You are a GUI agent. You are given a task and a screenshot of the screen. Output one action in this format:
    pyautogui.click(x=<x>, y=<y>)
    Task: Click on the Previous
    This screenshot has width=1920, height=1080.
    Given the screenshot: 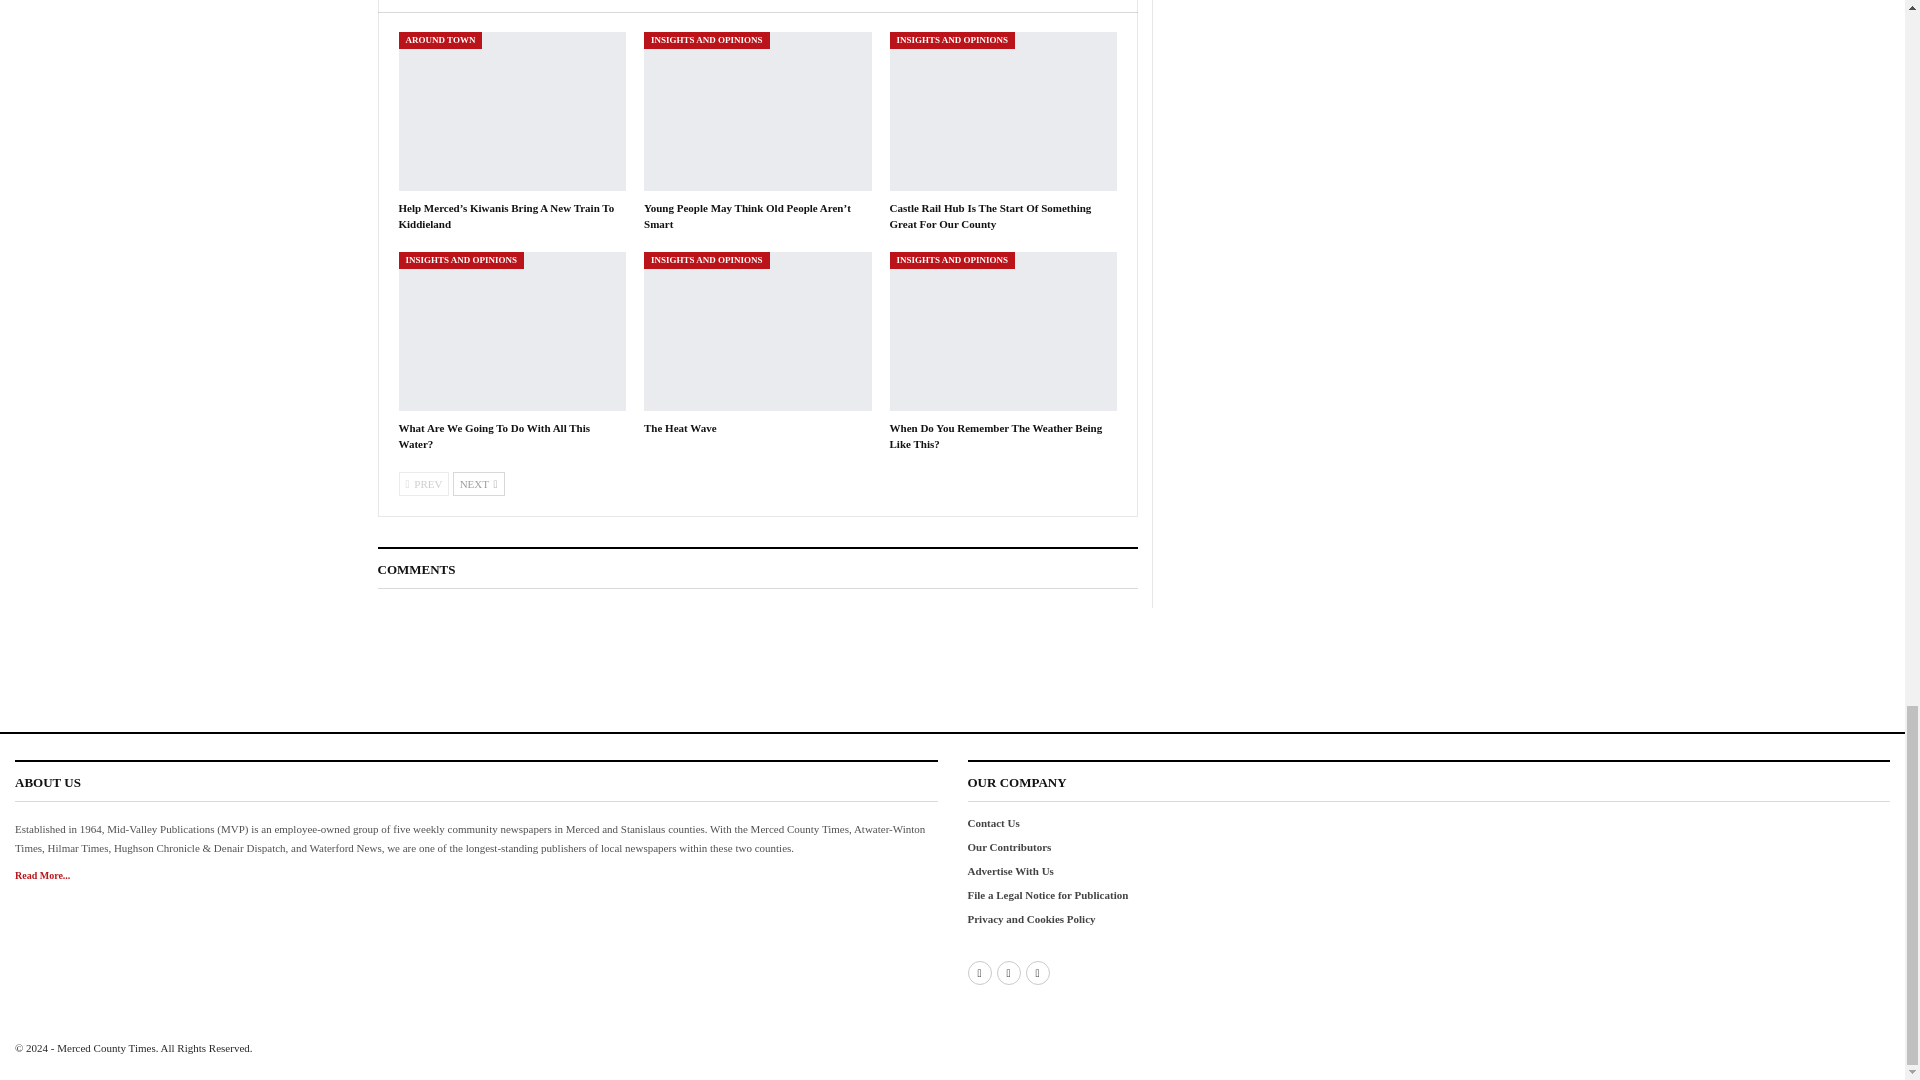 What is the action you would take?
    pyautogui.click(x=423, y=483)
    